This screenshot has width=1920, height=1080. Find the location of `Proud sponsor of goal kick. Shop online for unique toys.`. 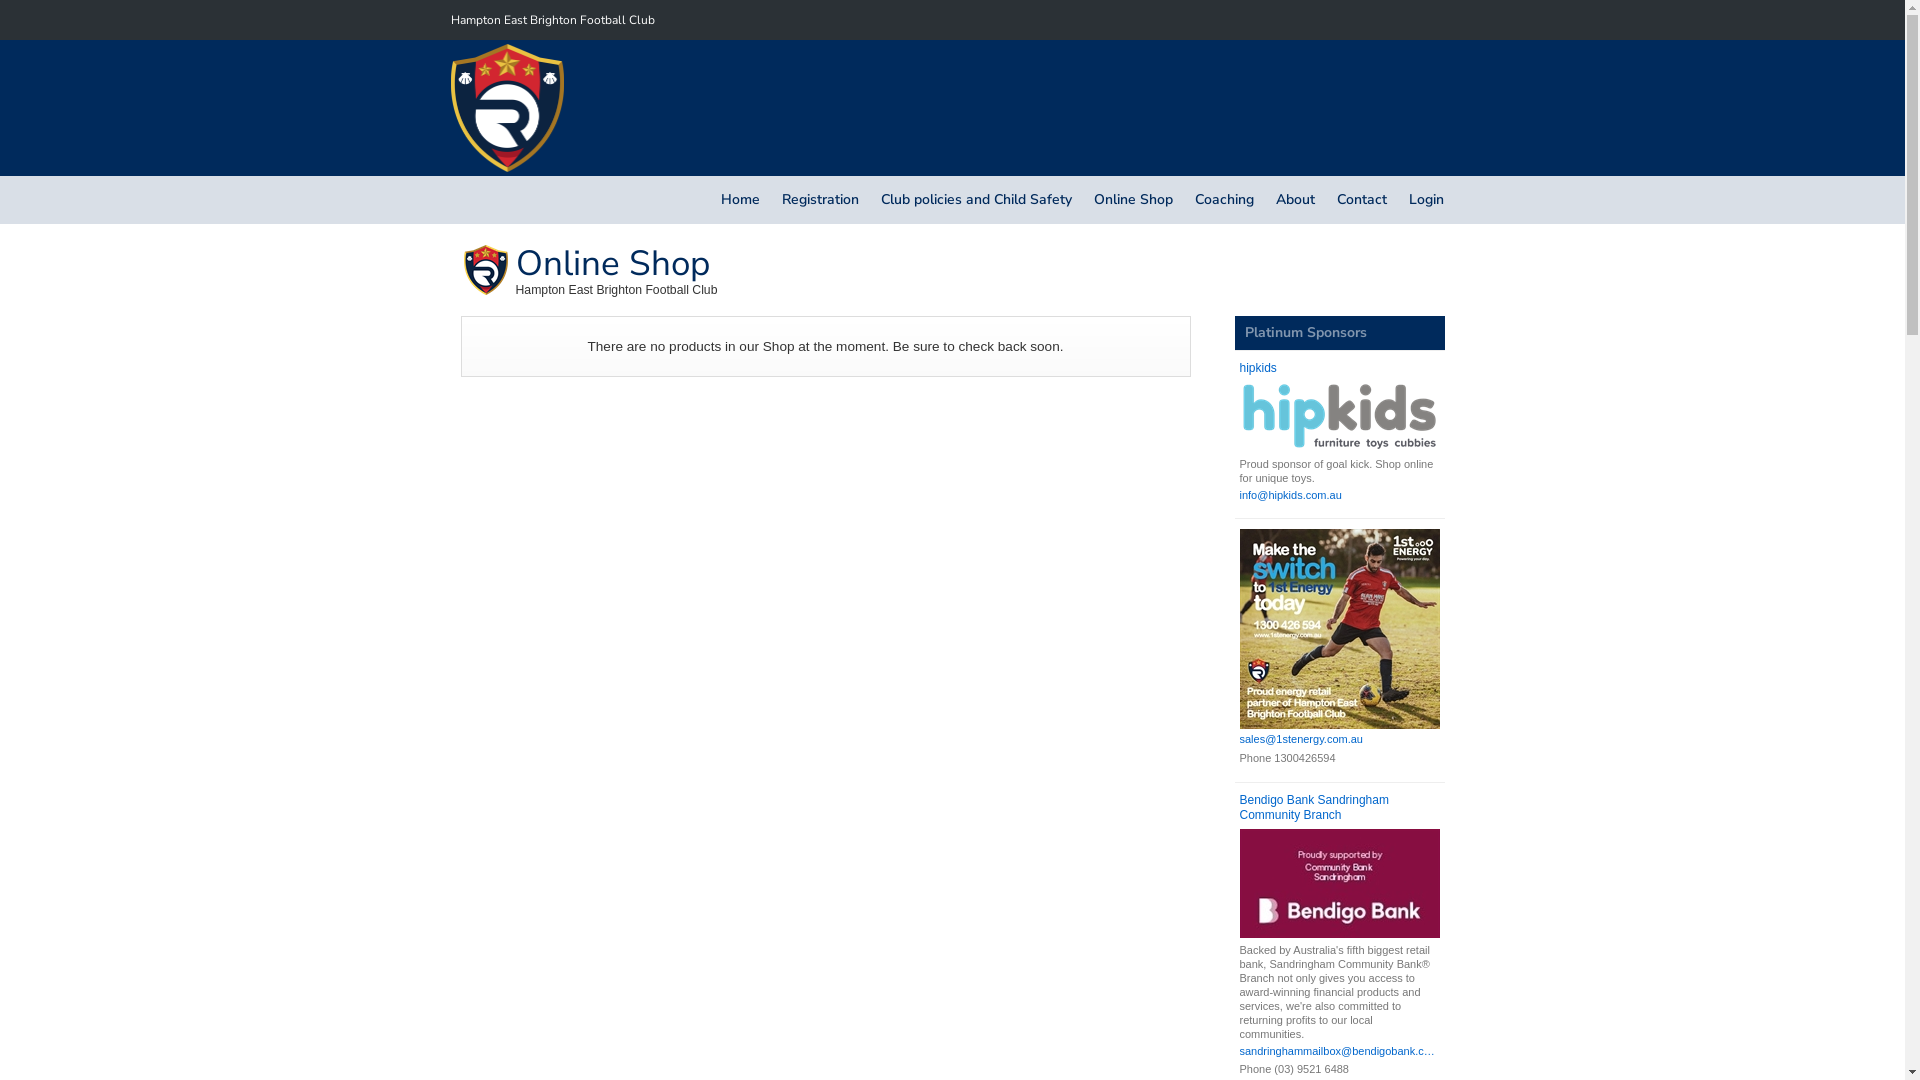

Proud sponsor of goal kick. Shop online for unique toys. is located at coordinates (1340, 434).